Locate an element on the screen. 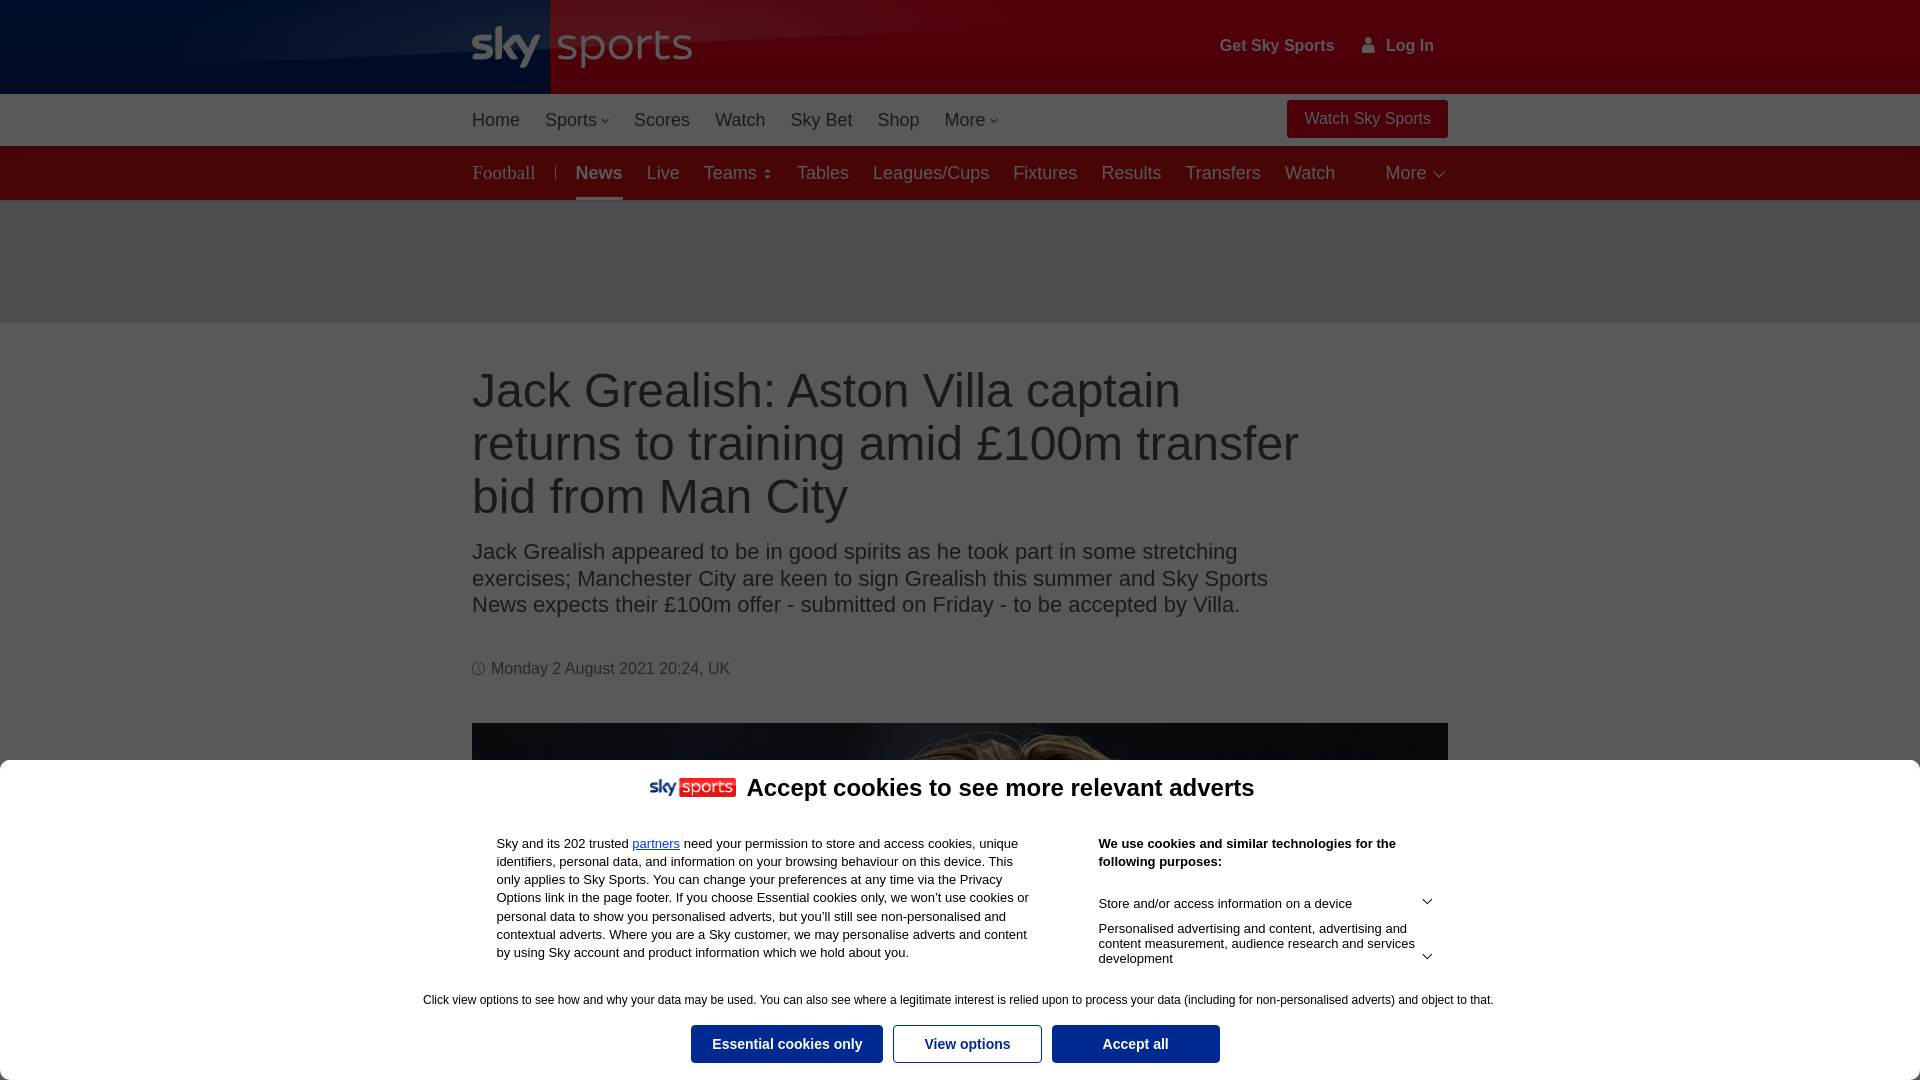 Image resolution: width=1920 pixels, height=1080 pixels. Shop is located at coordinates (898, 120).